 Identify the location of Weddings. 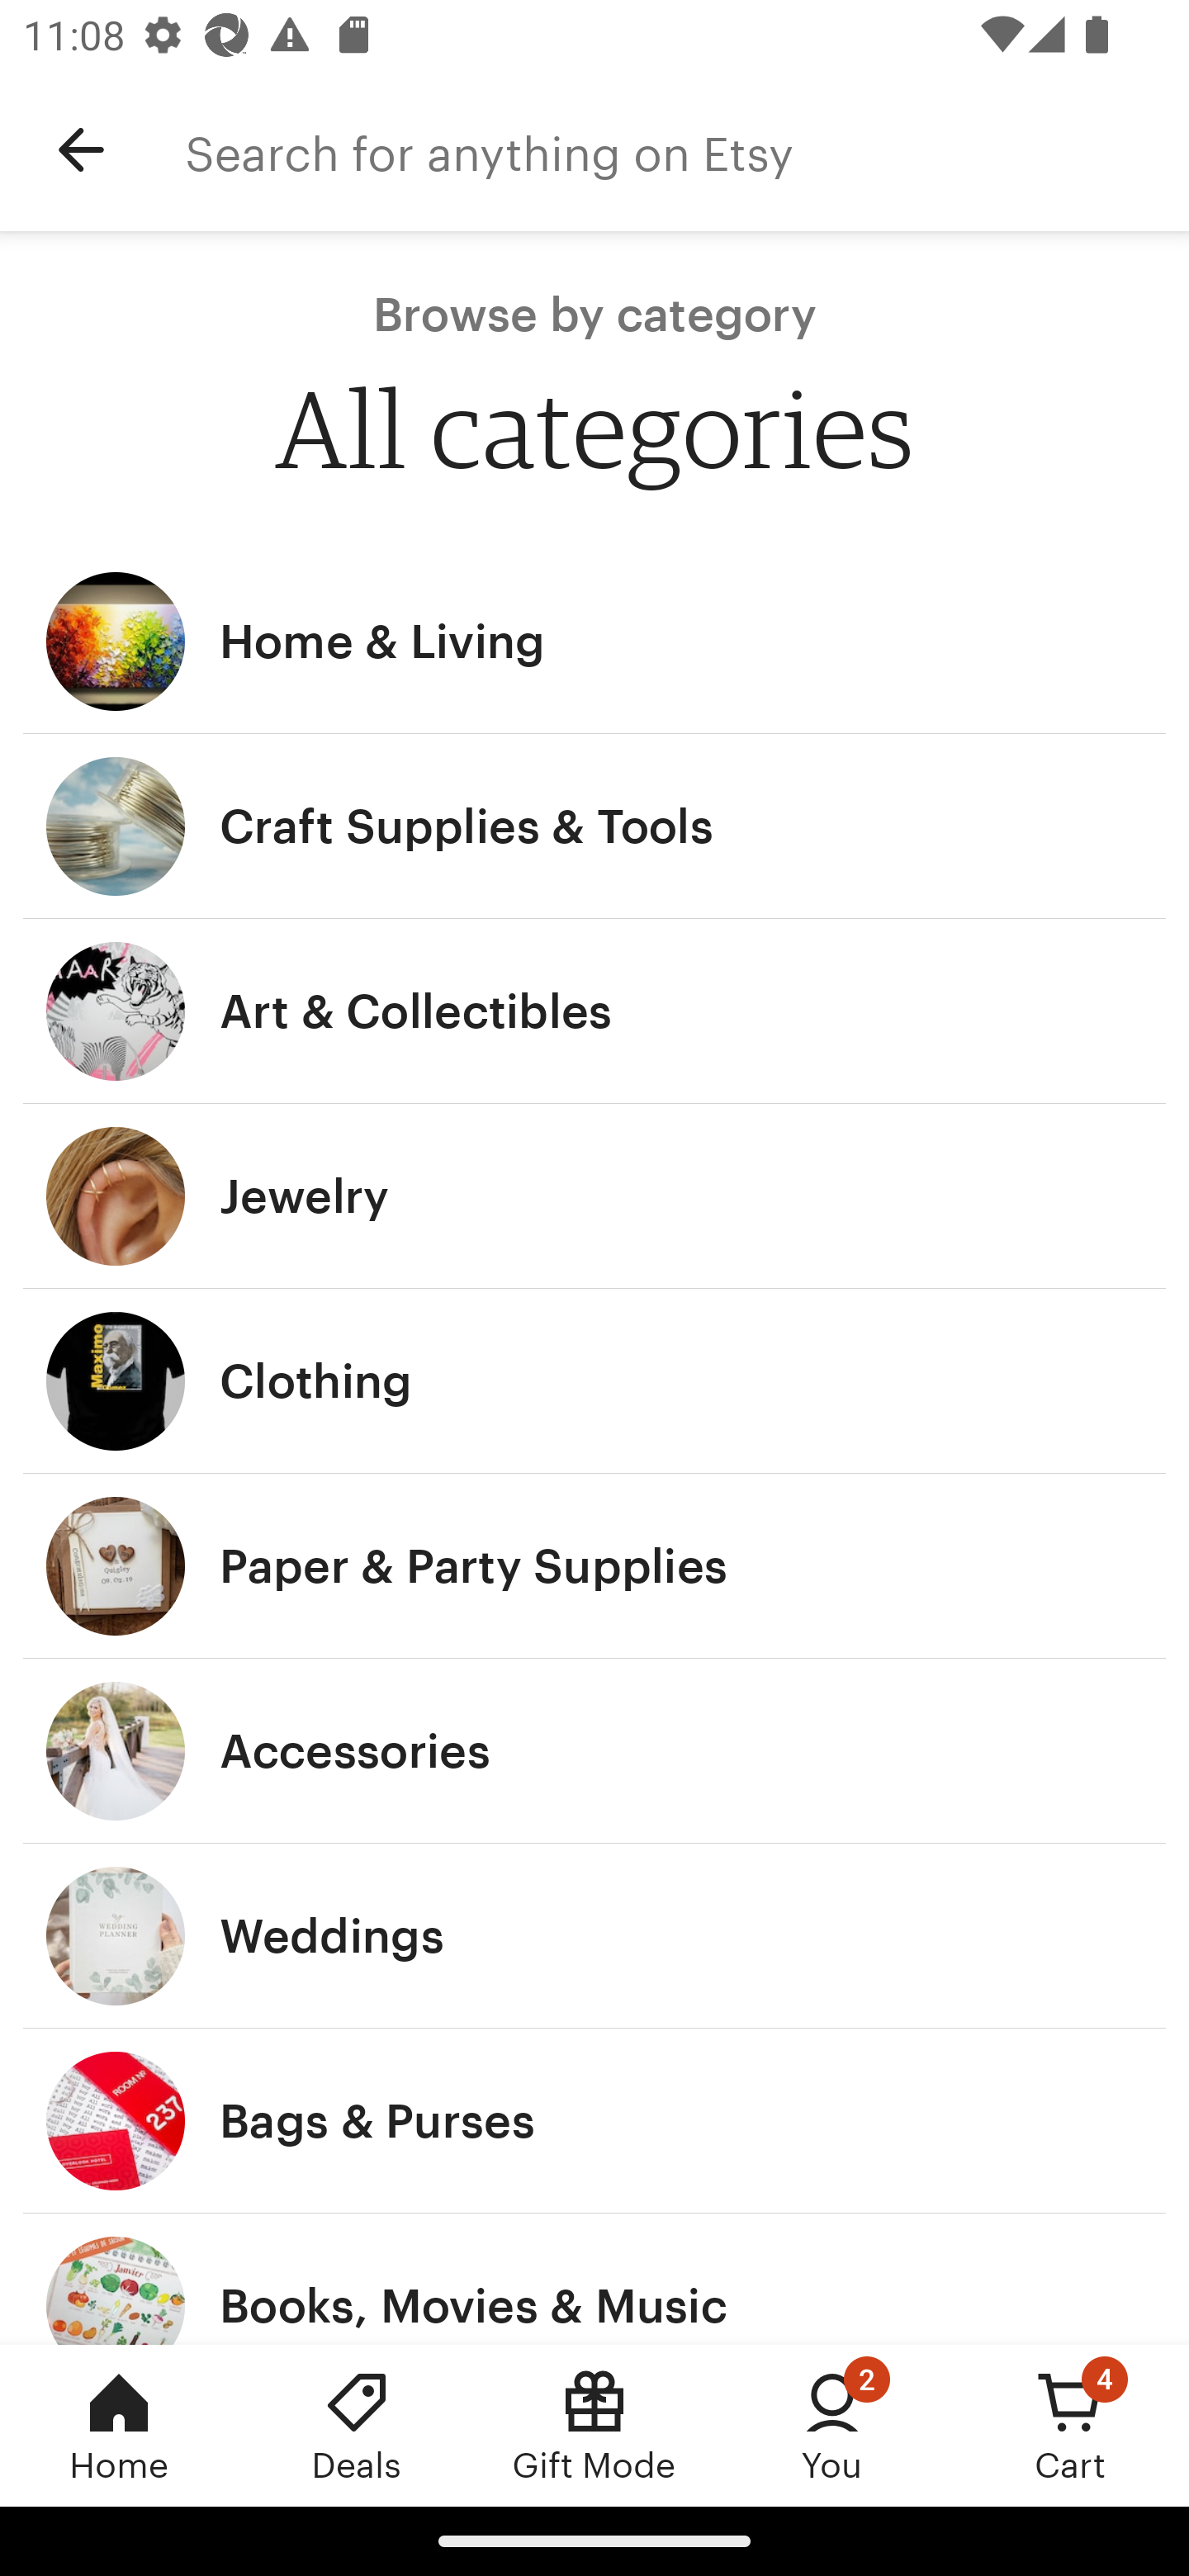
(594, 1937).